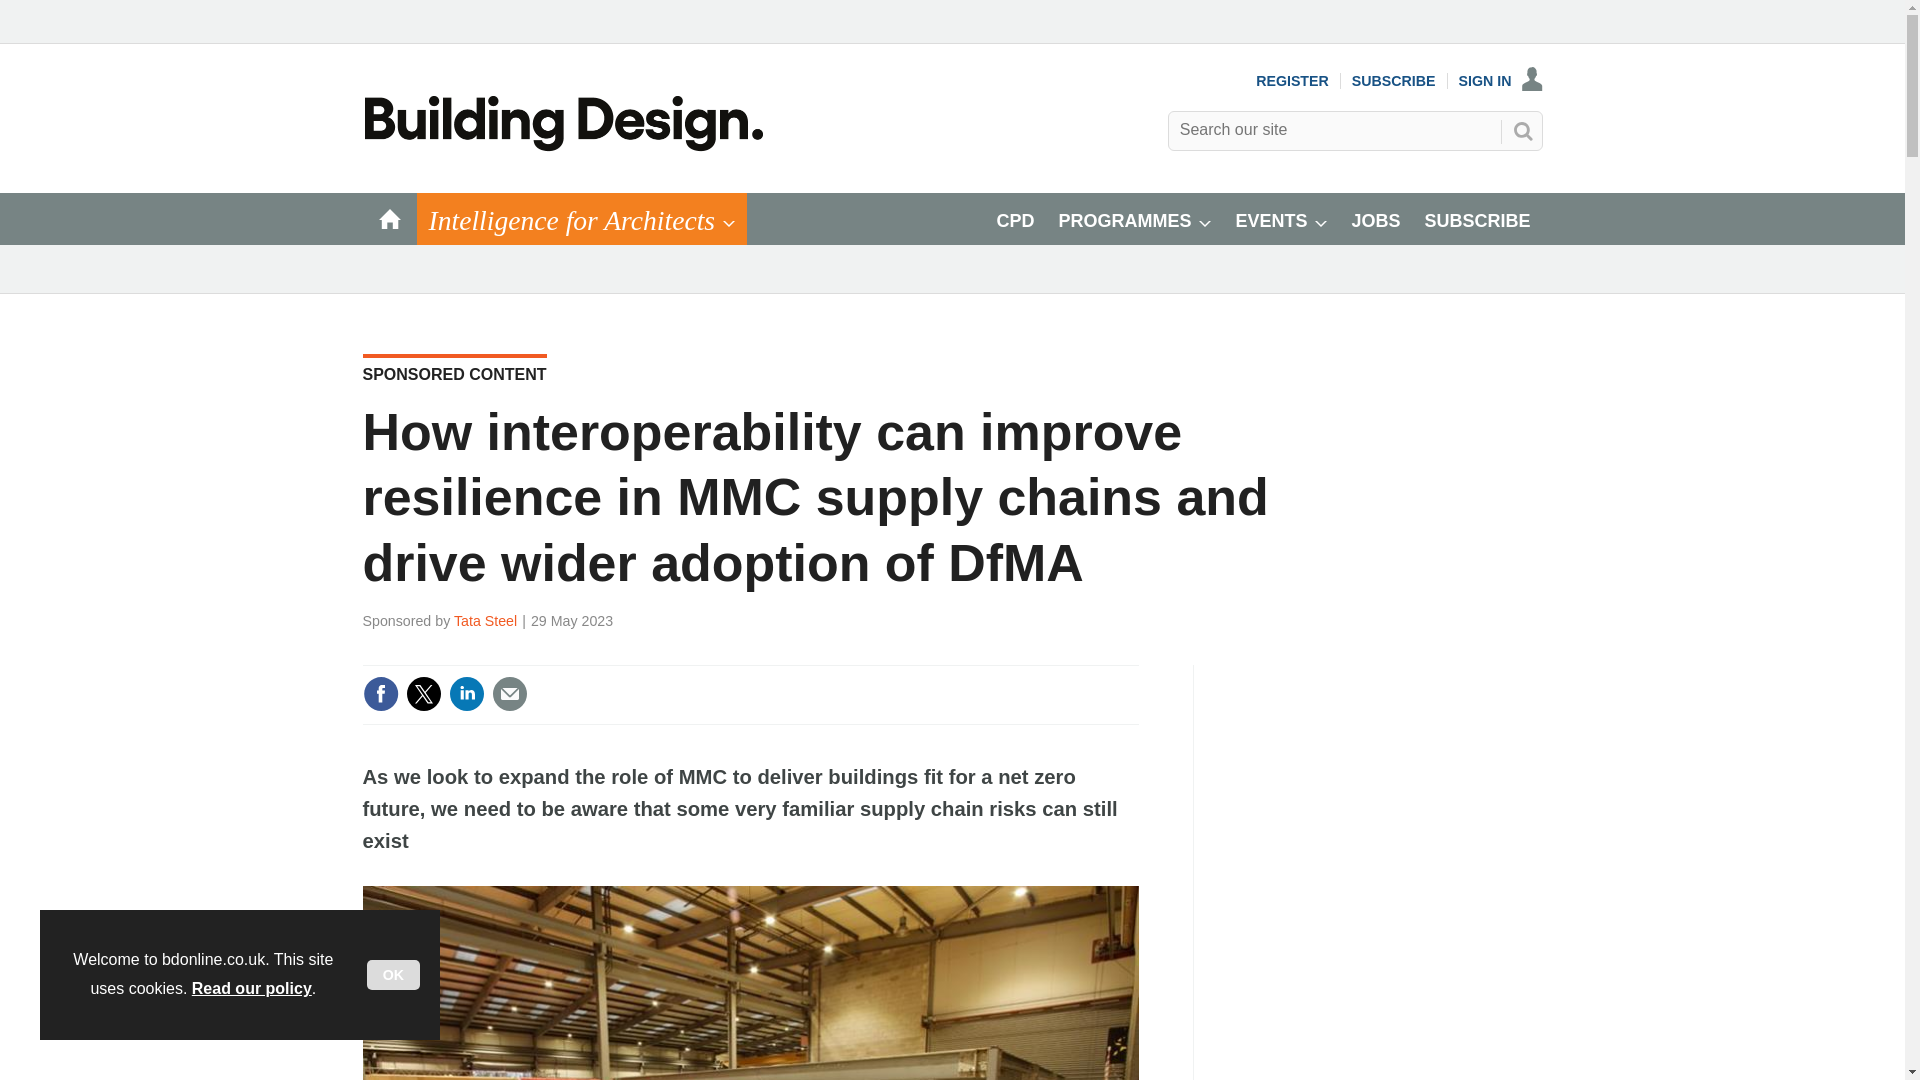 Image resolution: width=1920 pixels, height=1080 pixels. I want to click on OK, so click(393, 975).